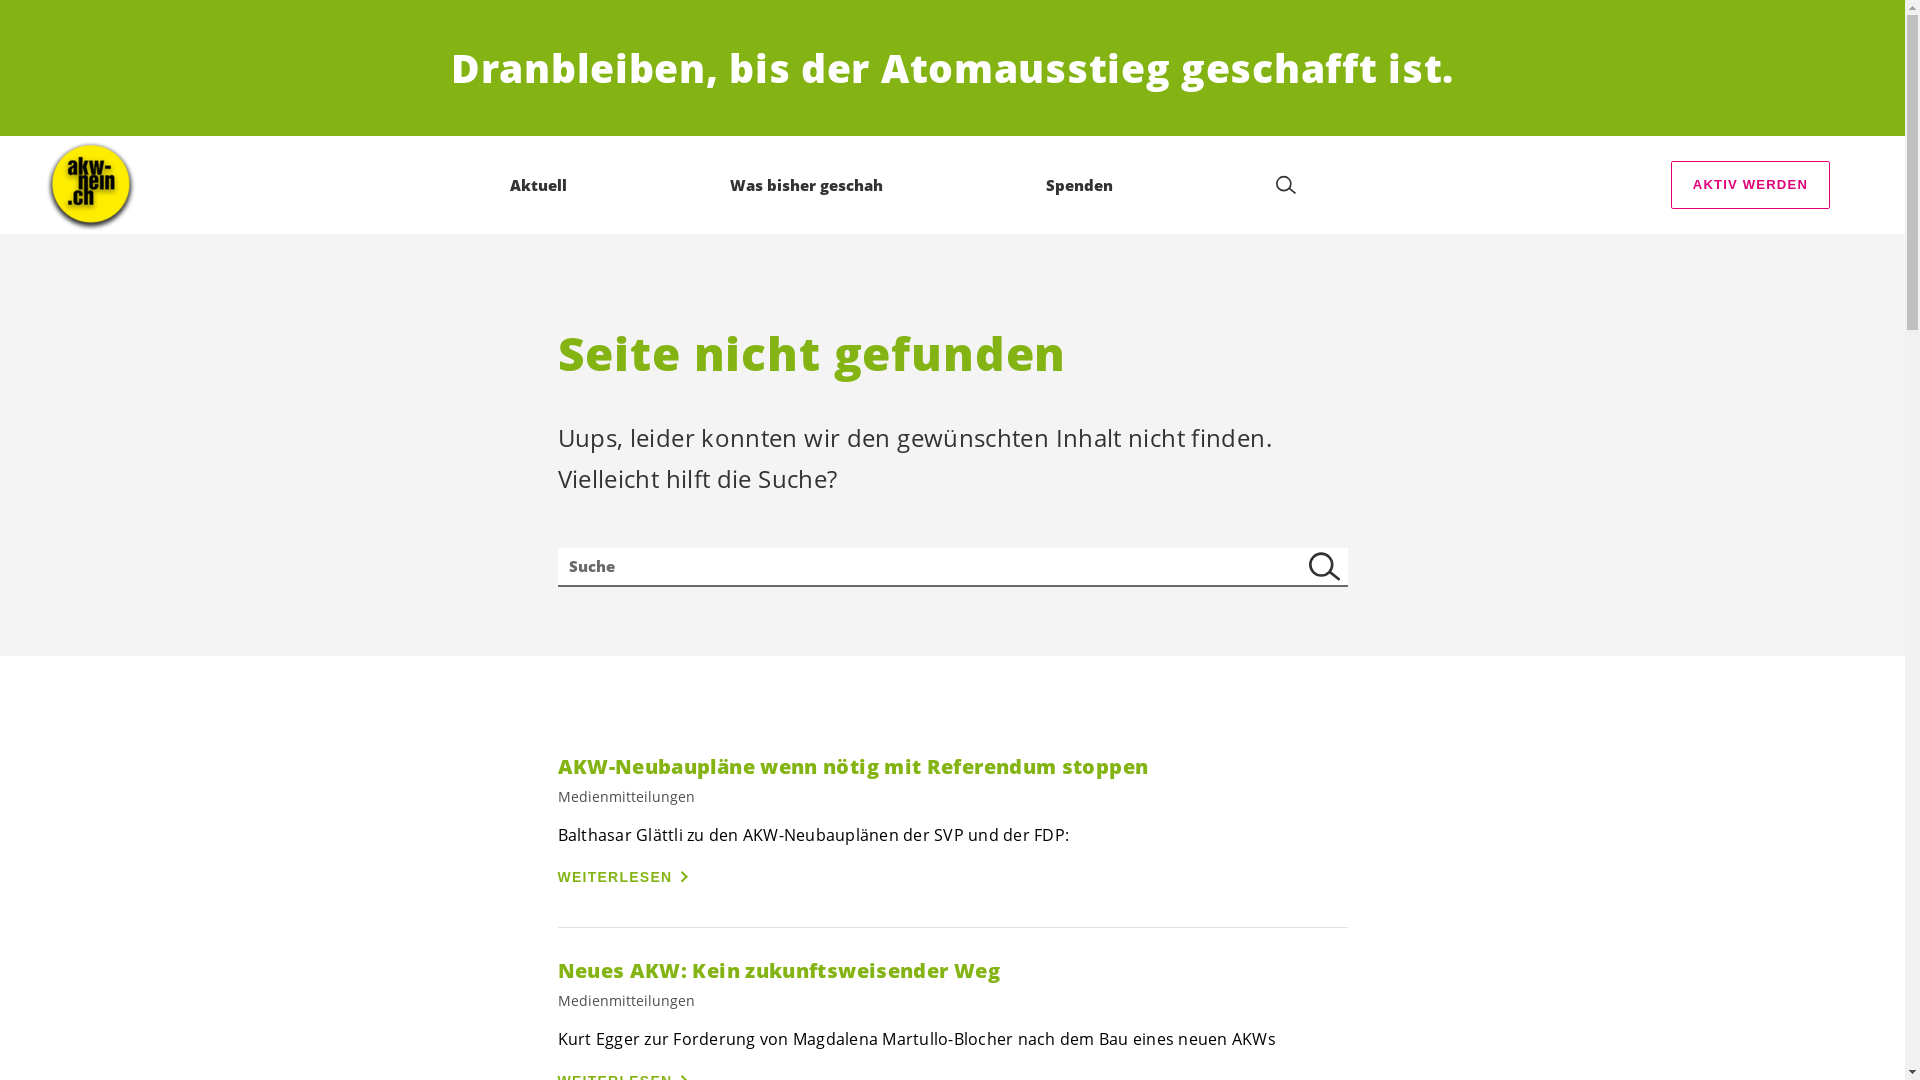 The height and width of the screenshot is (1080, 1920). Describe the element at coordinates (806, 184) in the screenshot. I see `Was bisher geschah` at that location.